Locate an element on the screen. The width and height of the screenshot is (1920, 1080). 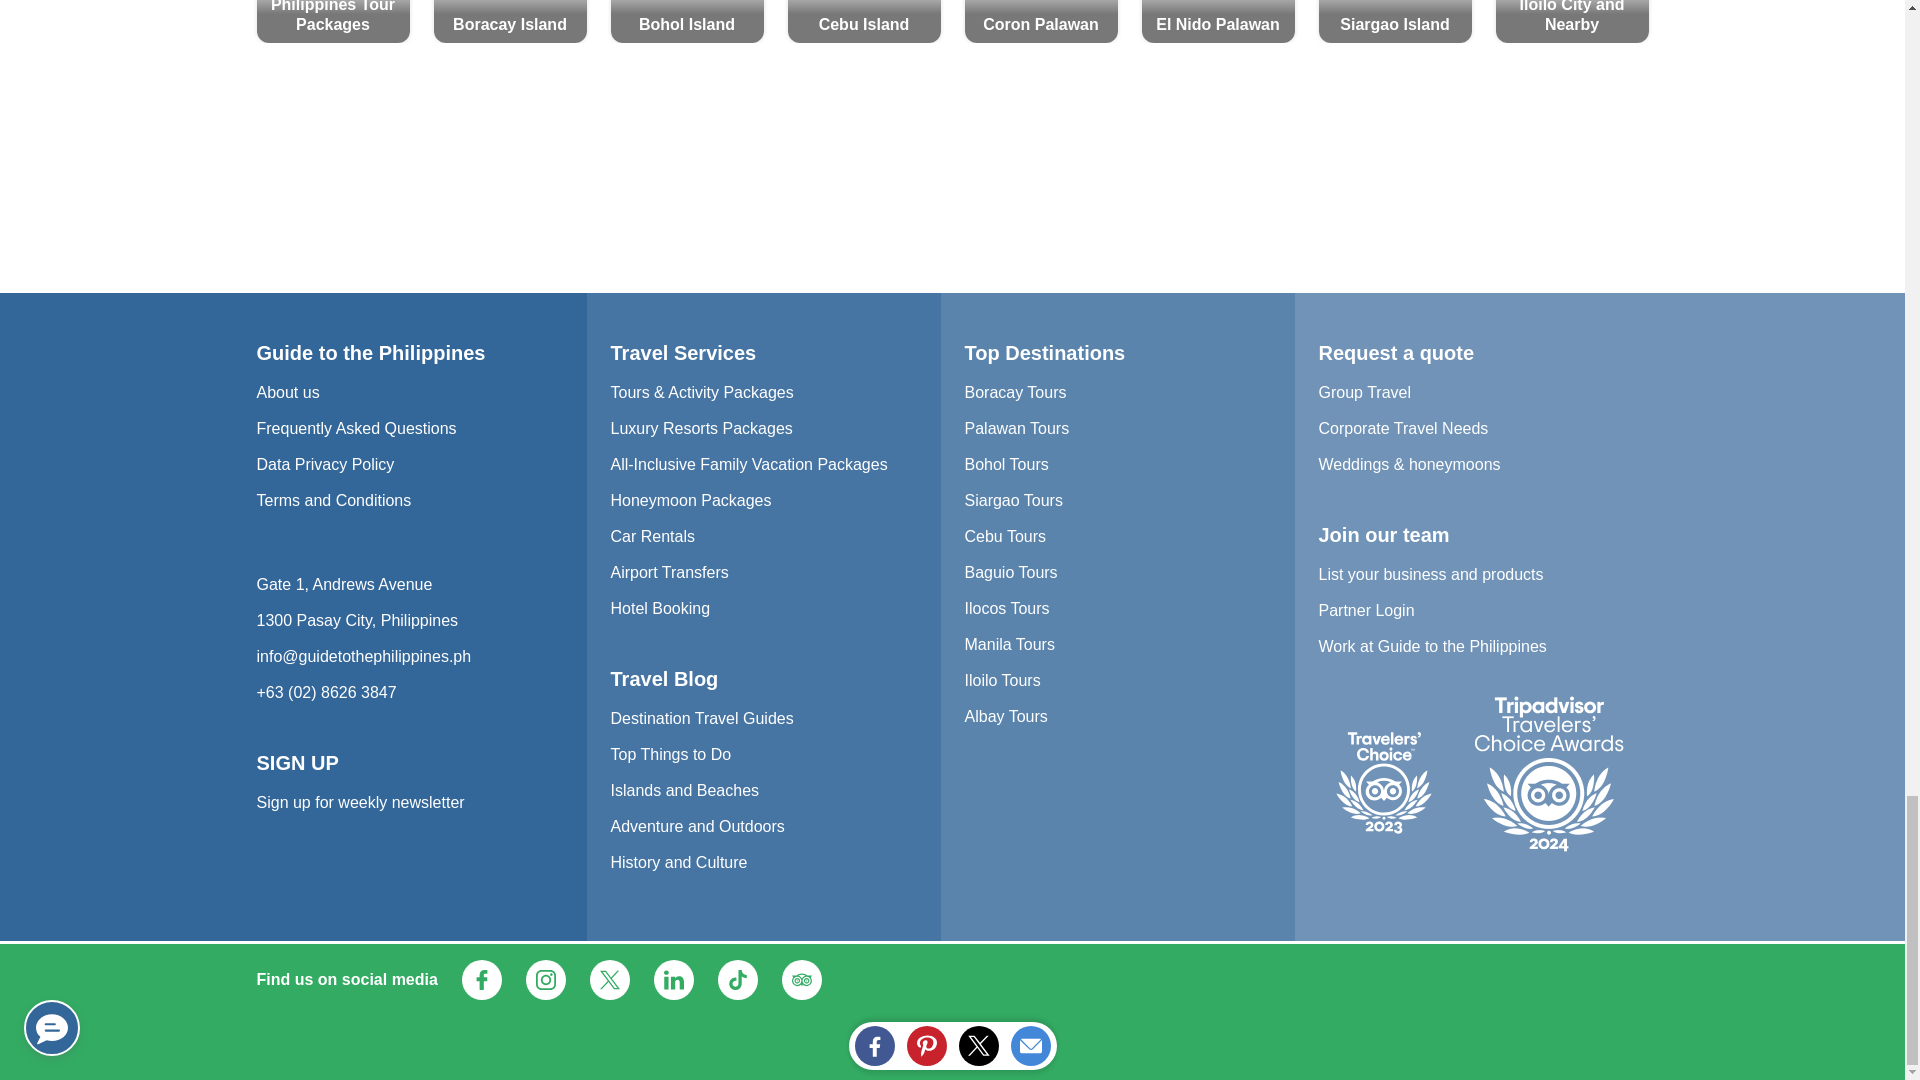
Siargao Island is located at coordinates (1394, 22).